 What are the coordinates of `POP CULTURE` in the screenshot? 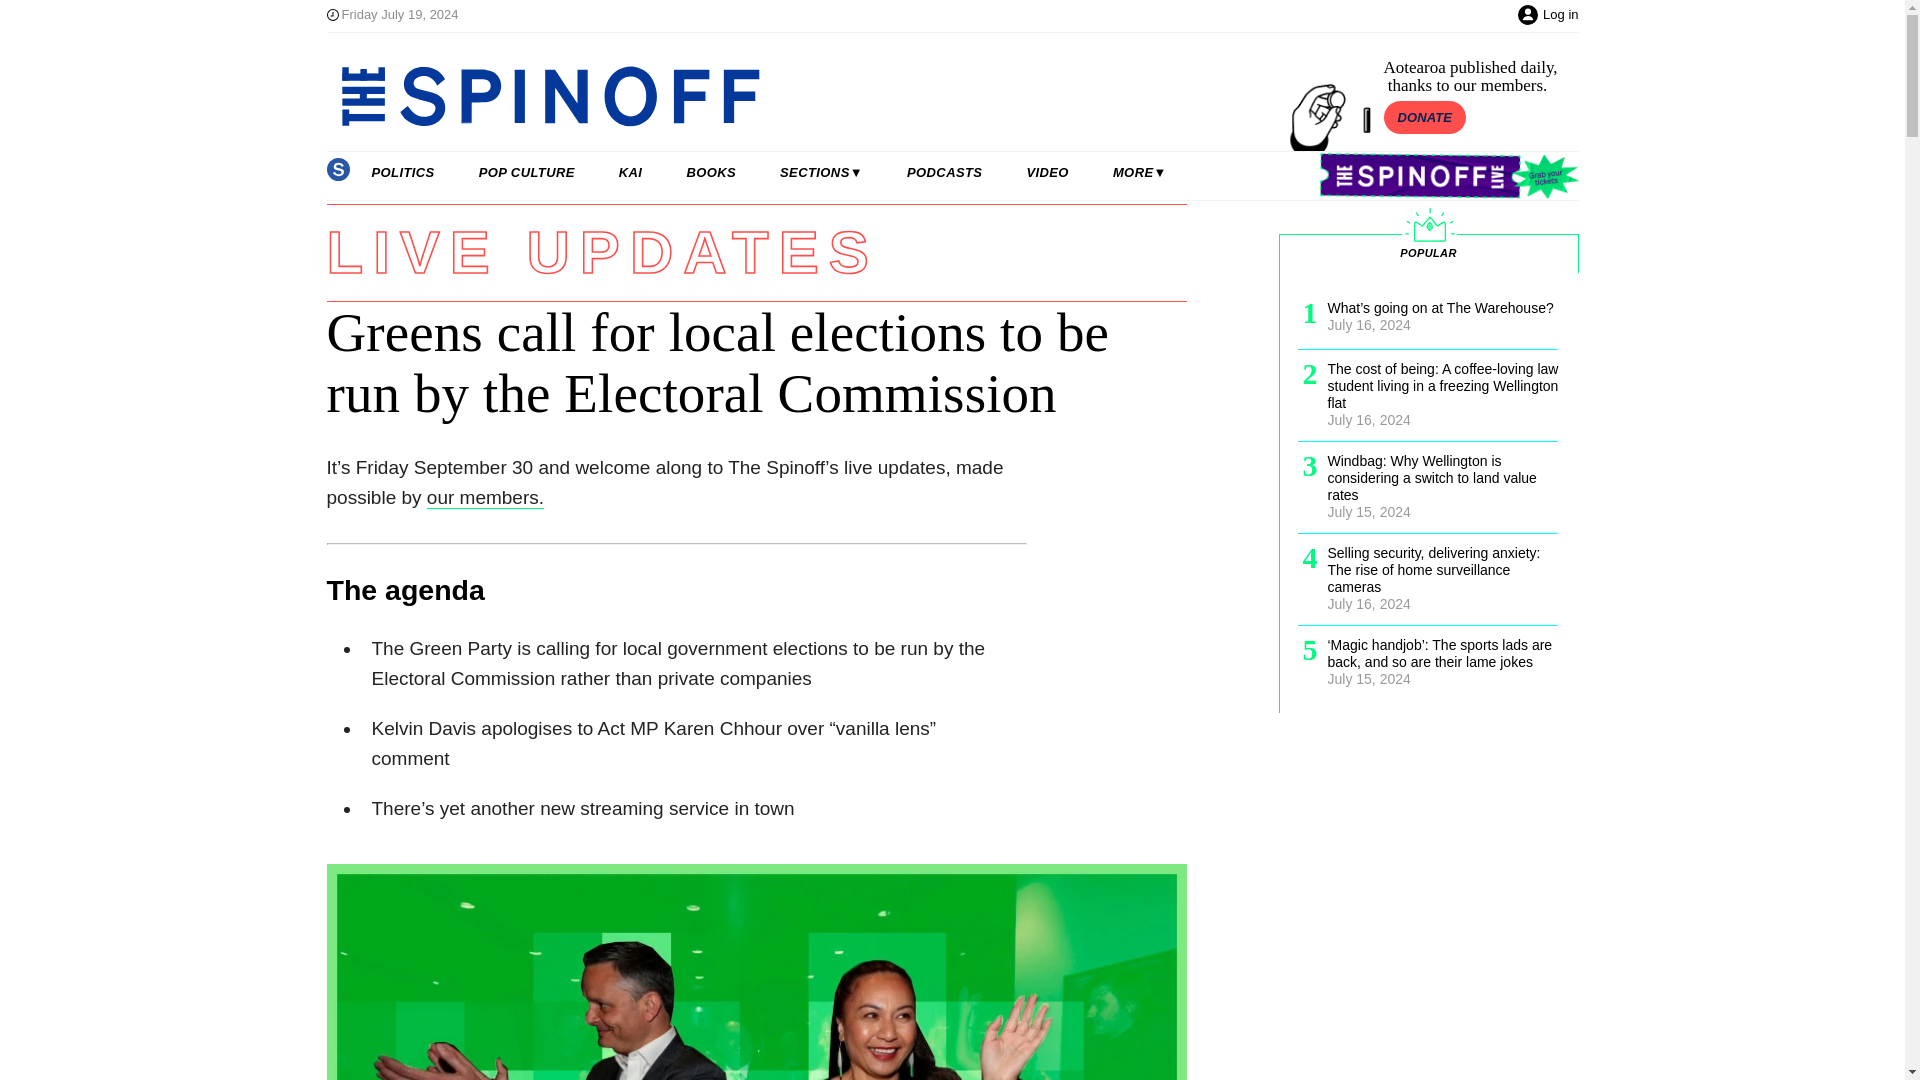 It's located at (526, 173).